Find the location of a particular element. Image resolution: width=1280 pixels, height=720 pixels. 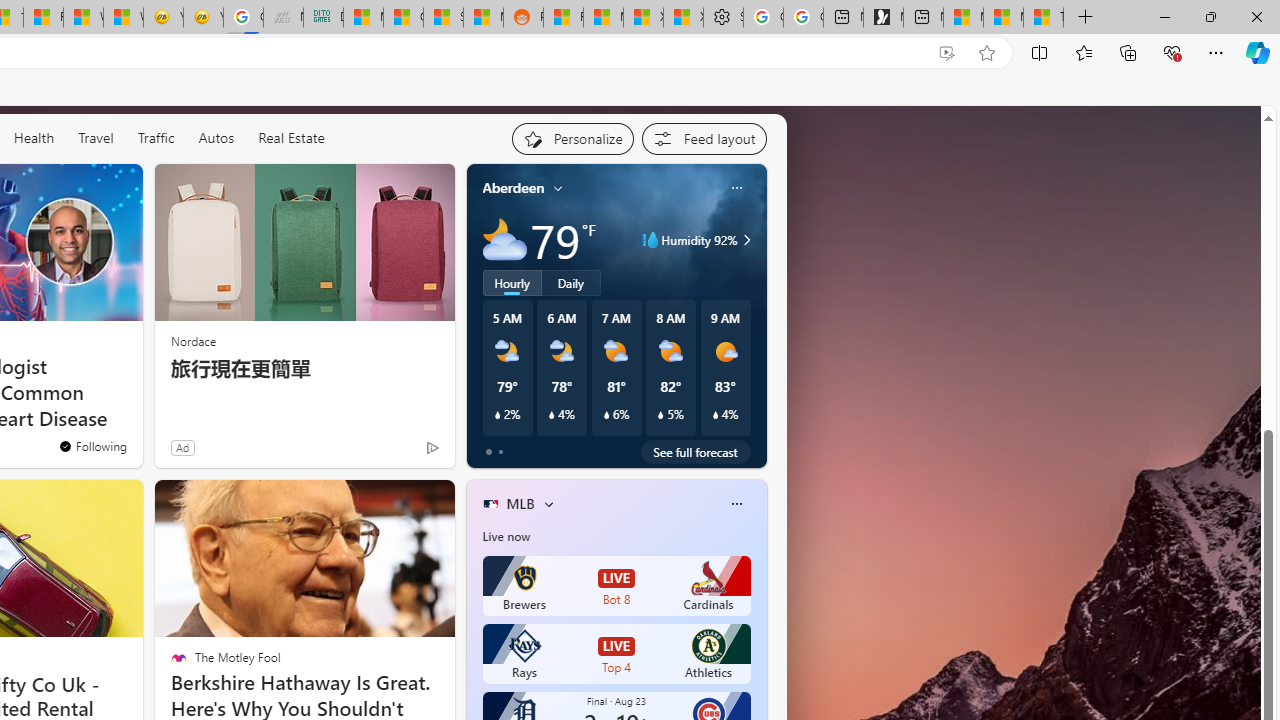

Hourly is located at coordinates (512, 282).